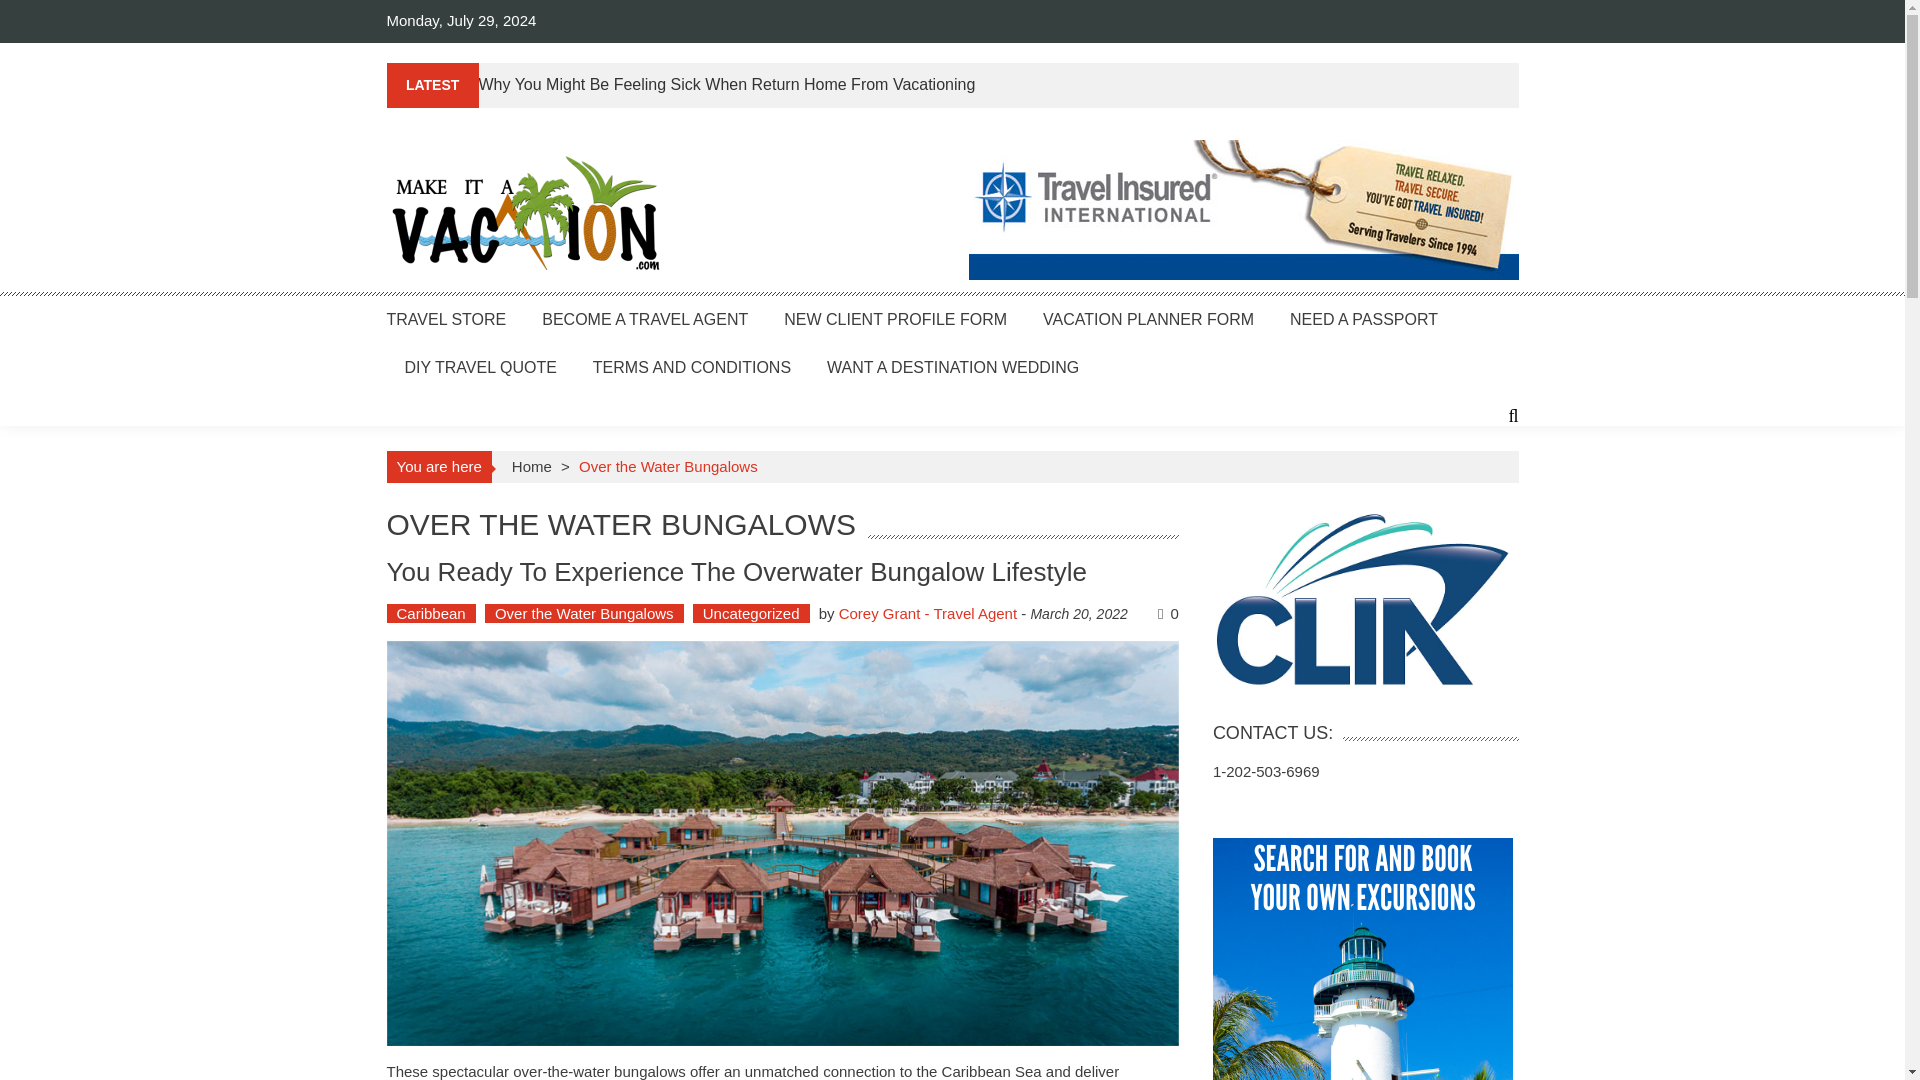  What do you see at coordinates (894, 318) in the screenshot?
I see `NEW CLIENT PROFILE FORM` at bounding box center [894, 318].